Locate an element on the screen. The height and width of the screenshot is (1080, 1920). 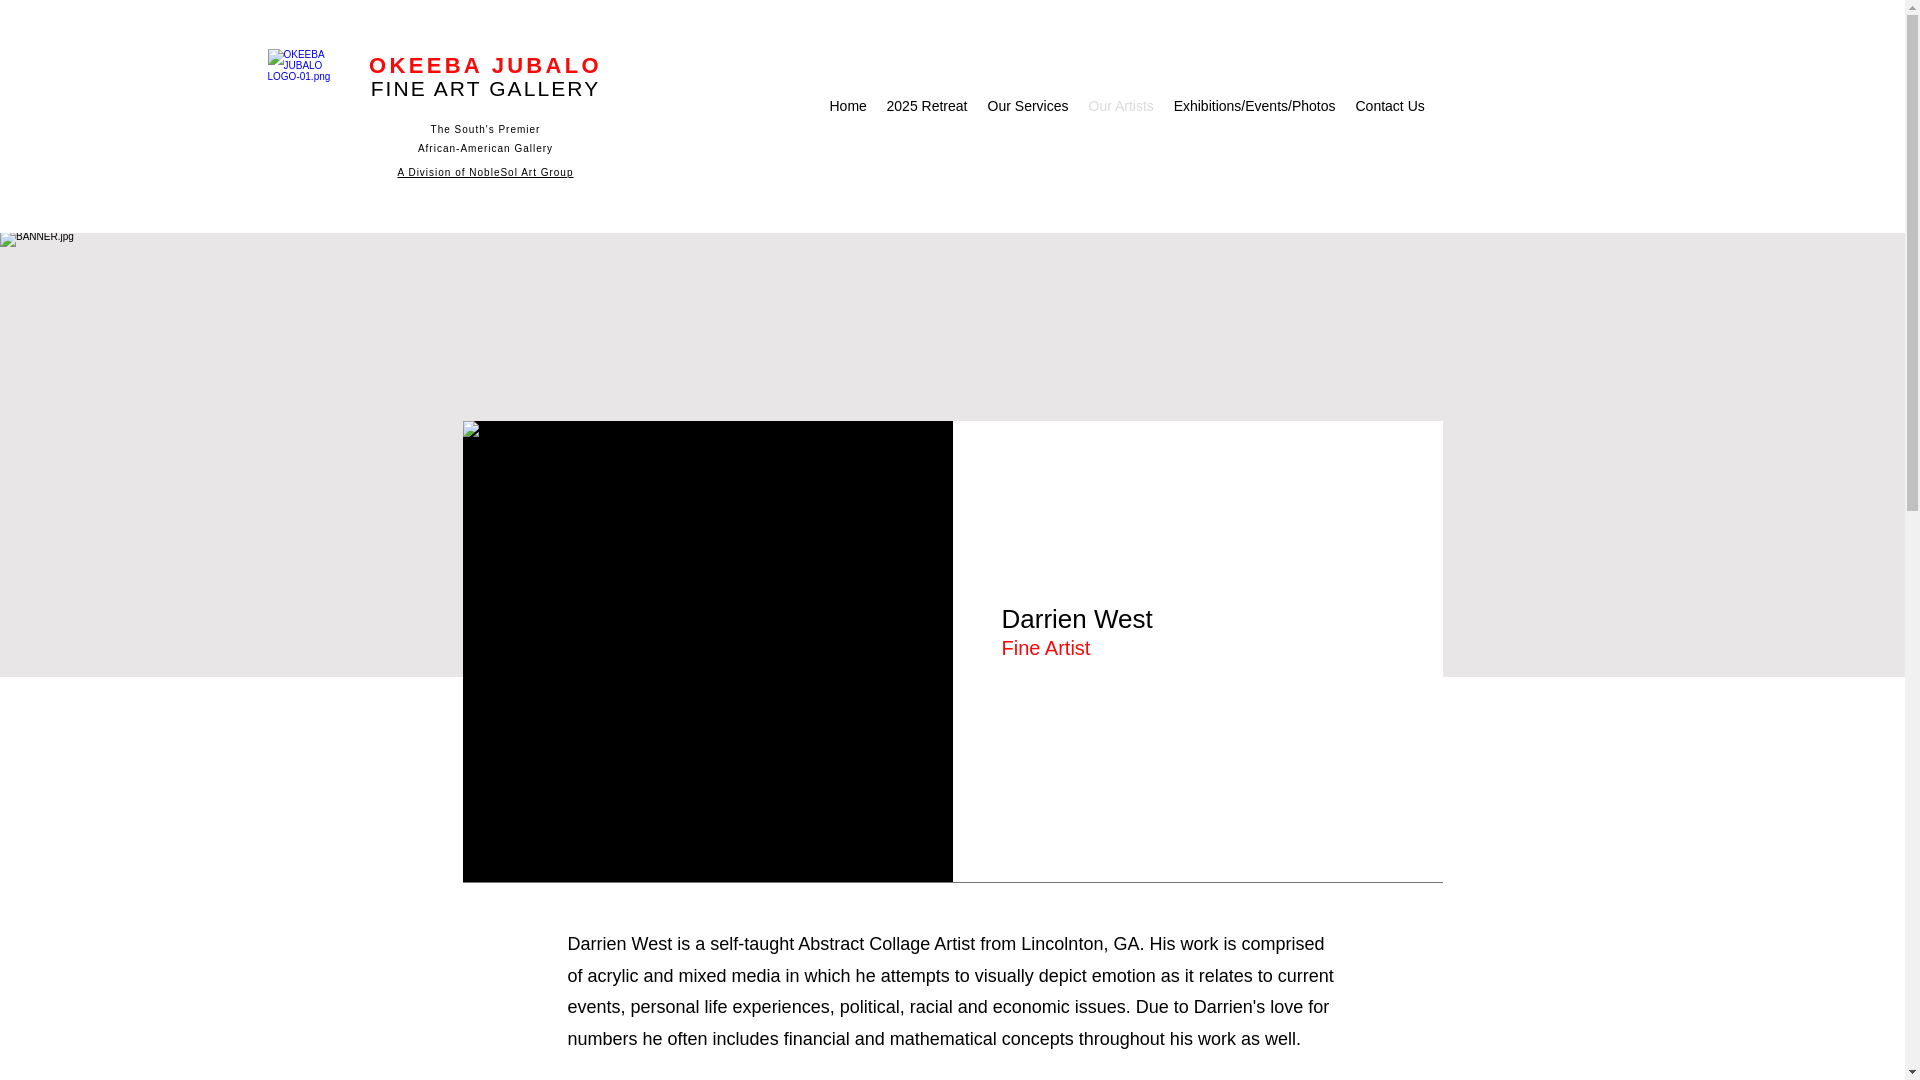
OKEEBA JUBALO is located at coordinates (485, 64).